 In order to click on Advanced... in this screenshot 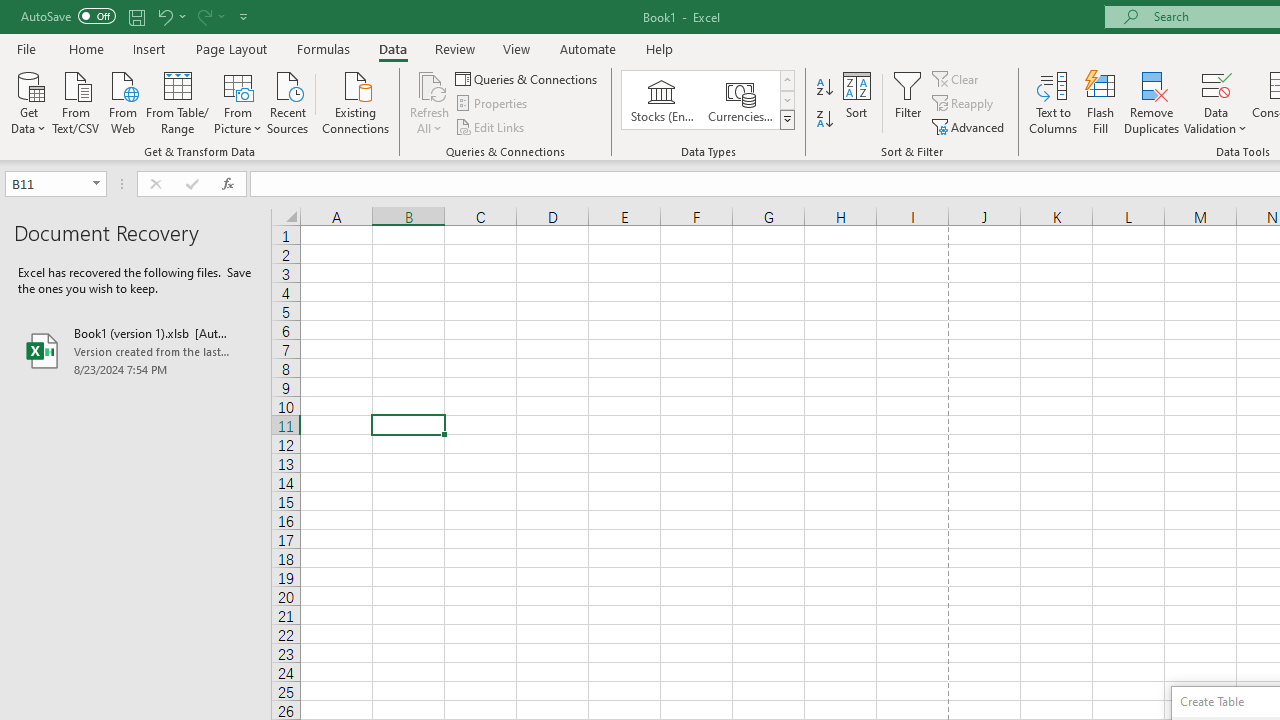, I will do `click(970, 126)`.